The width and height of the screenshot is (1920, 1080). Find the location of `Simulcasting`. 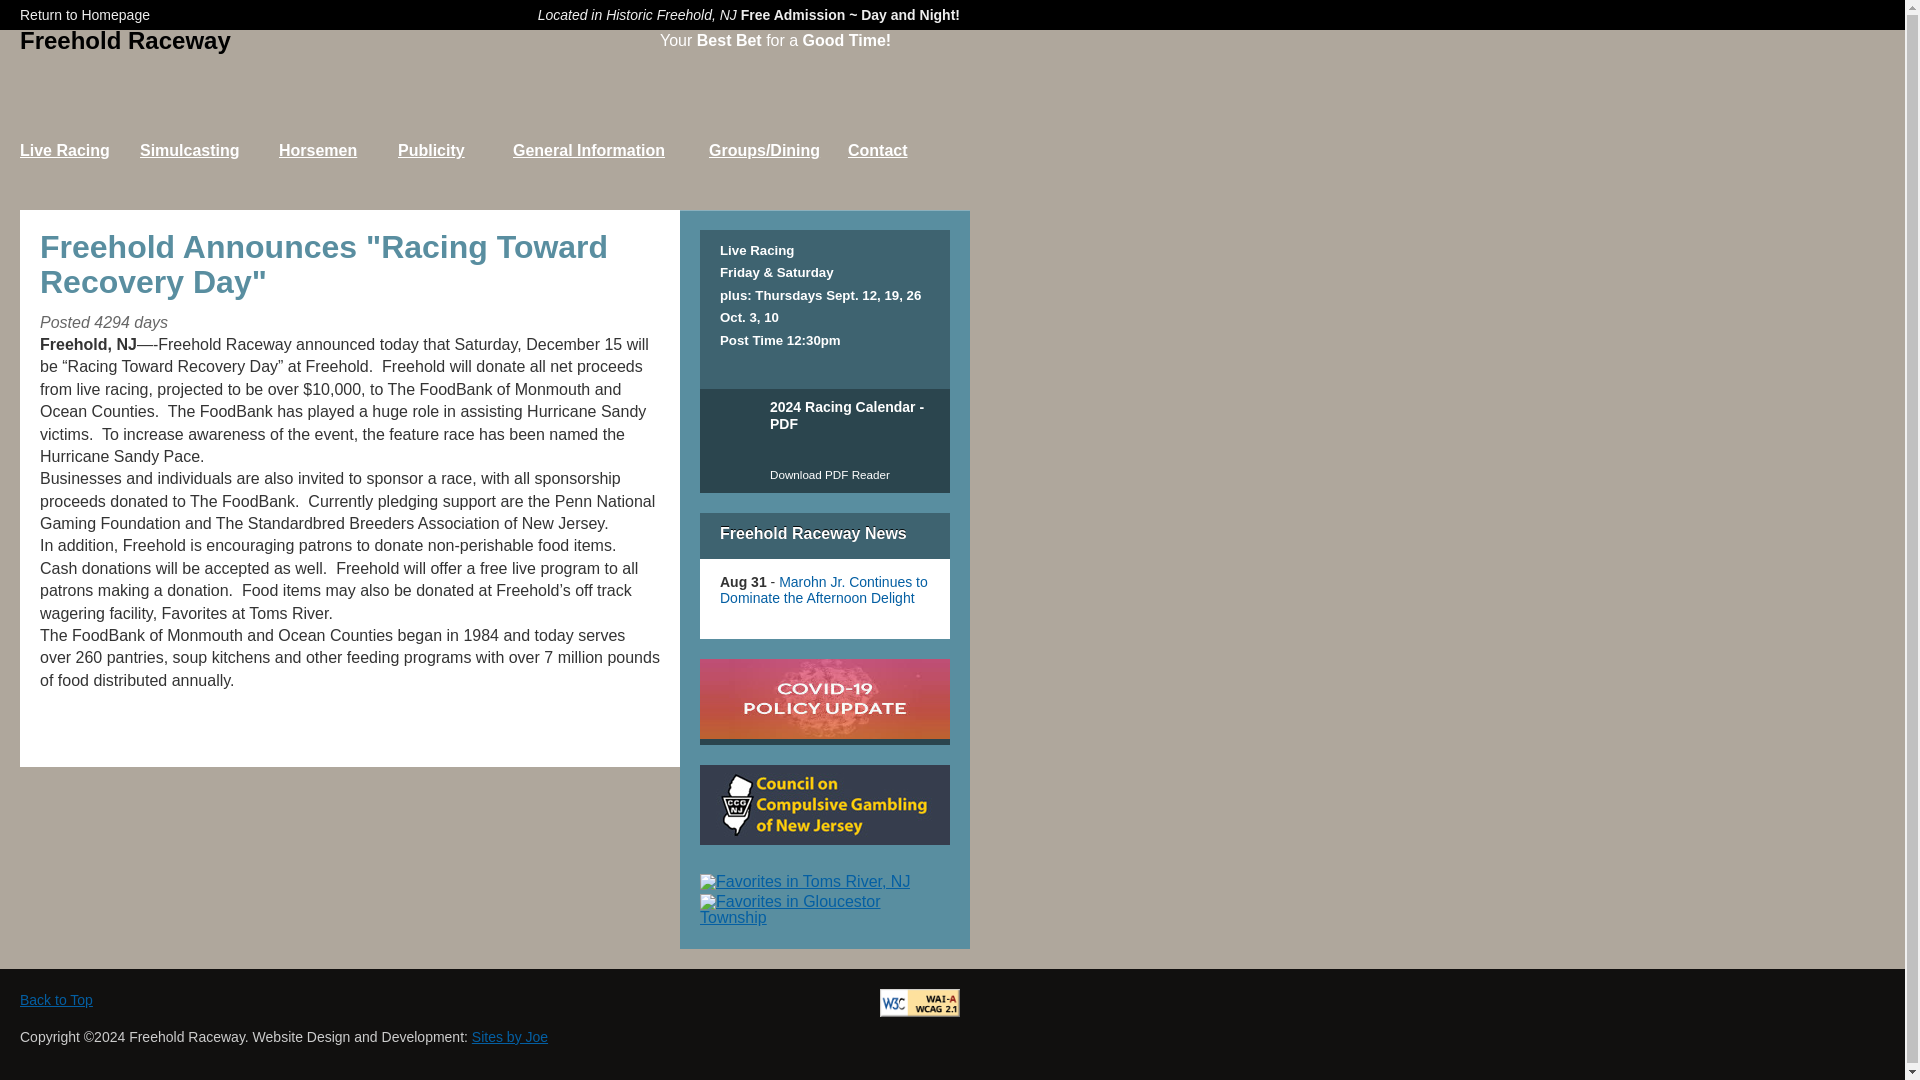

Simulcasting is located at coordinates (209, 170).